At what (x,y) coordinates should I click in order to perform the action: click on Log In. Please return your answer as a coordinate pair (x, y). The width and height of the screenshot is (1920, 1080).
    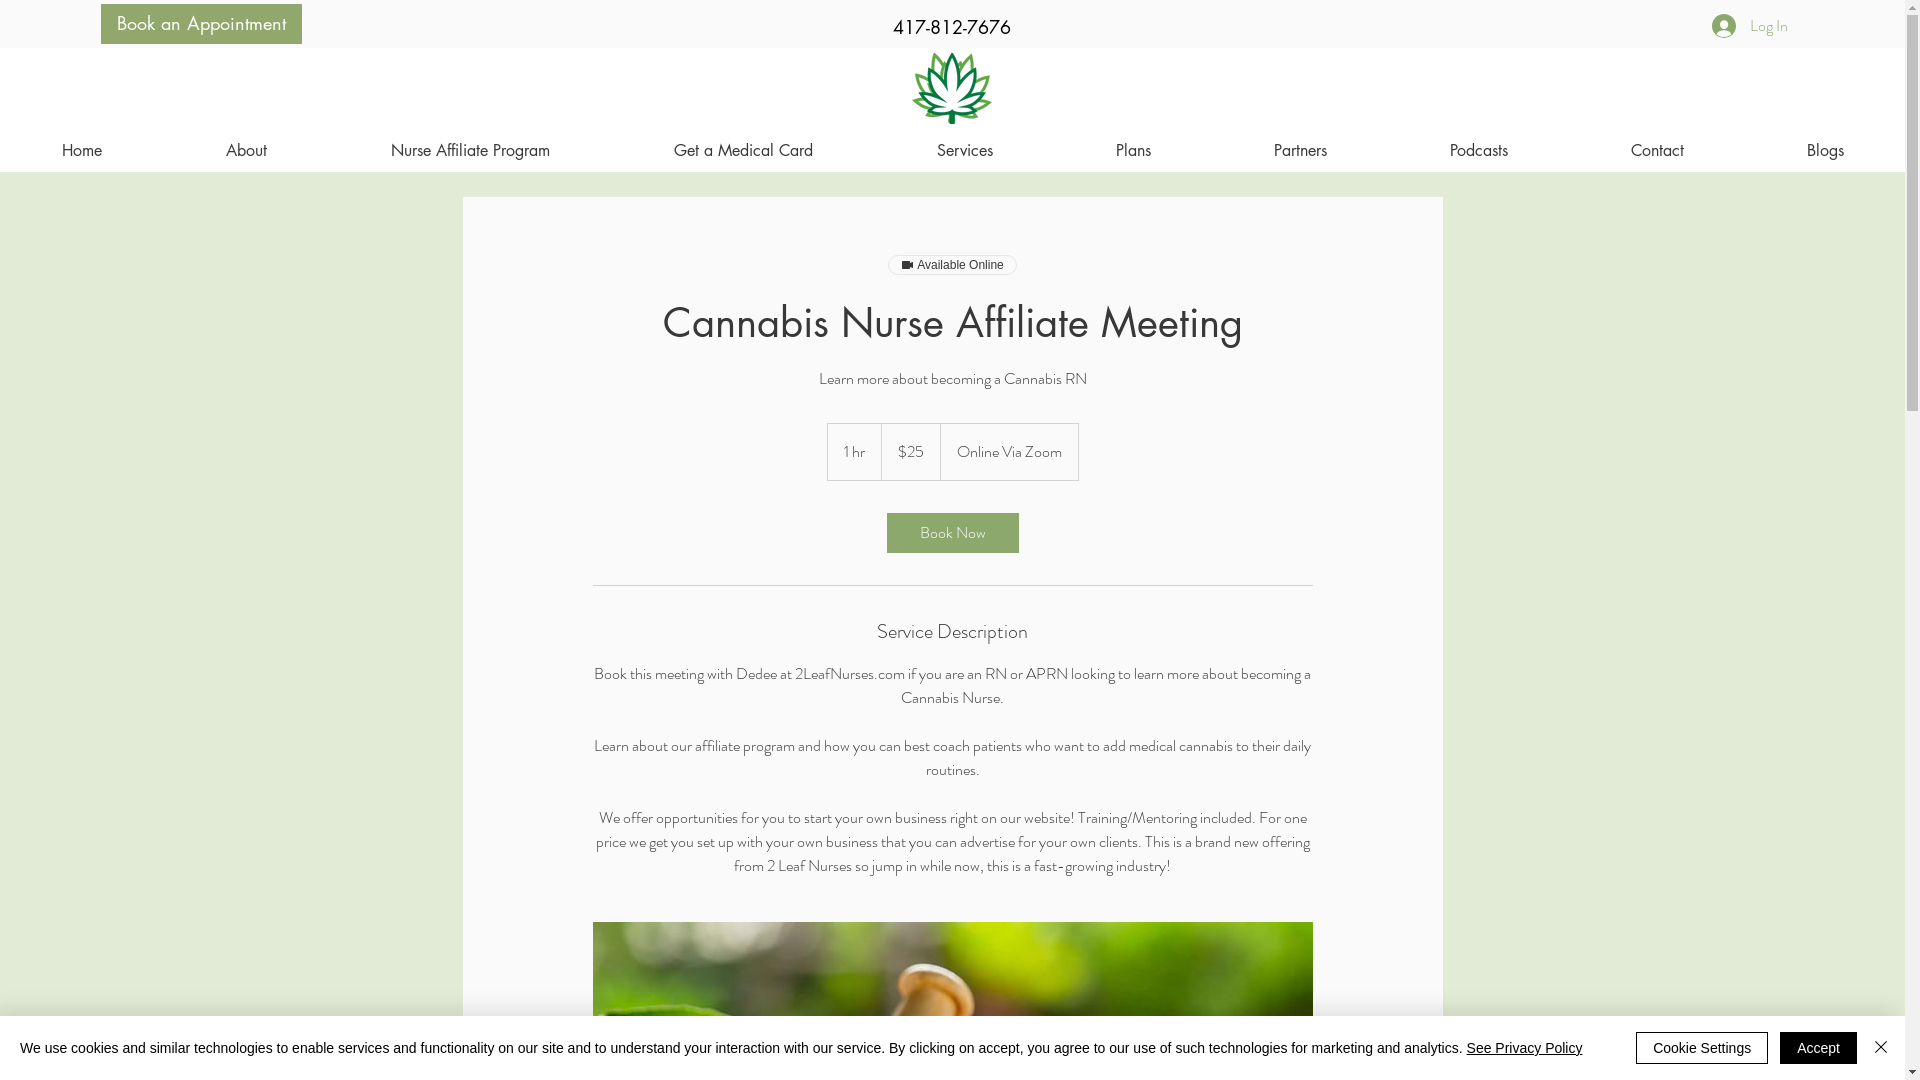
    Looking at the image, I should click on (1750, 26).